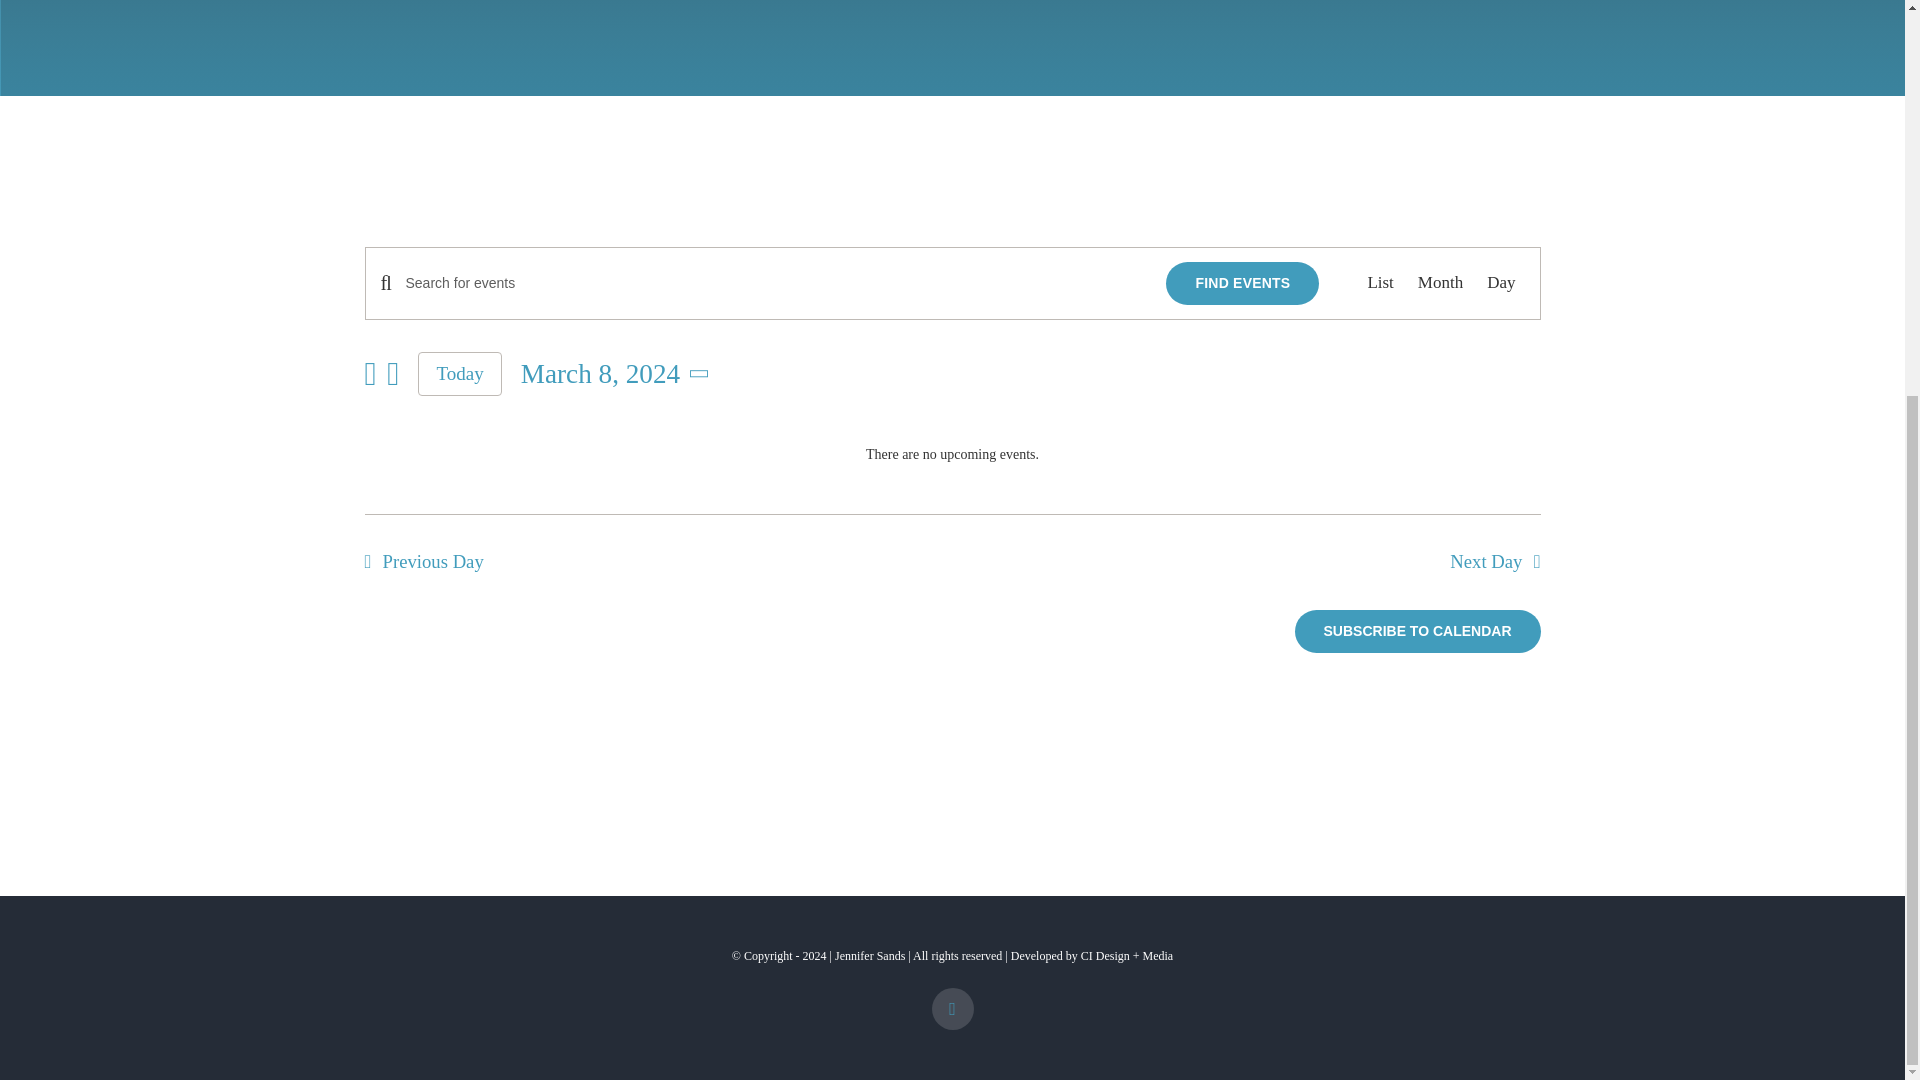  I want to click on Facebook, so click(952, 1009).